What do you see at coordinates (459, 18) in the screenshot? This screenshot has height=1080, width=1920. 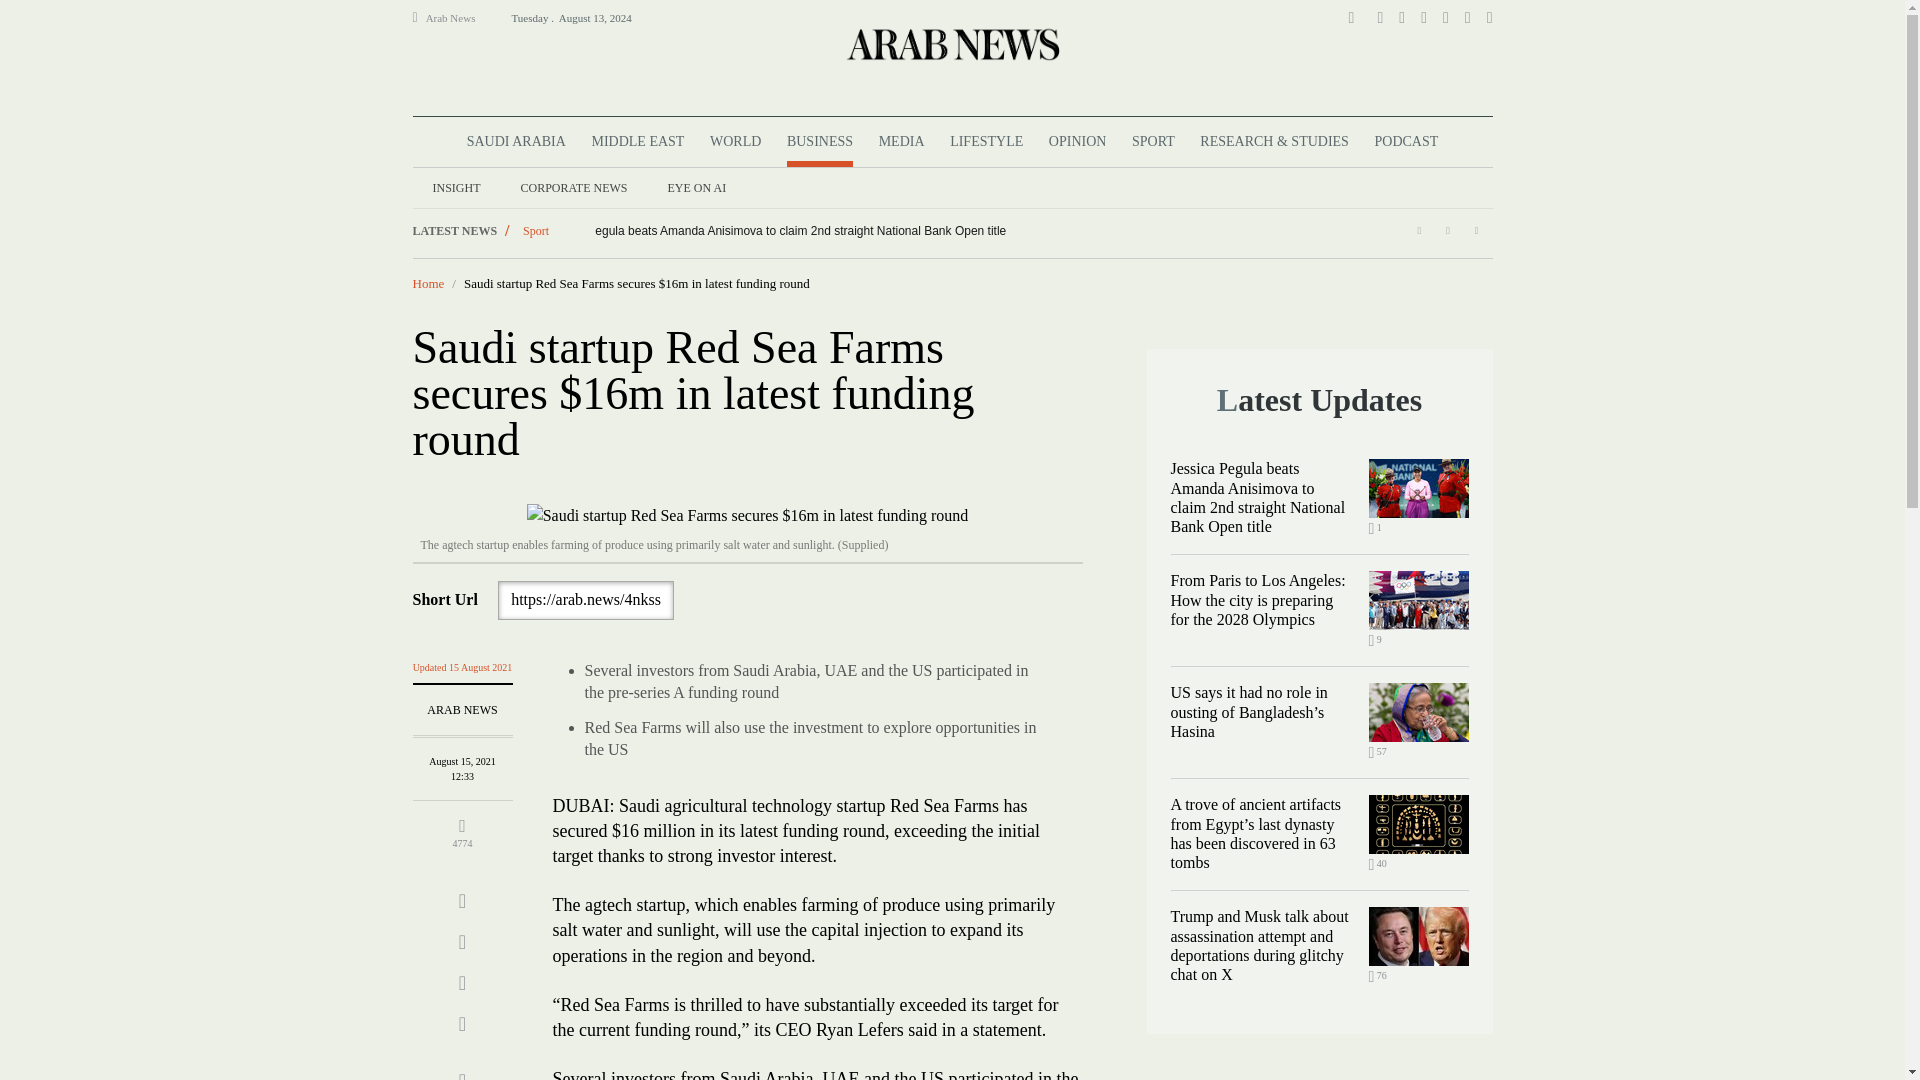 I see `Arab News` at bounding box center [459, 18].